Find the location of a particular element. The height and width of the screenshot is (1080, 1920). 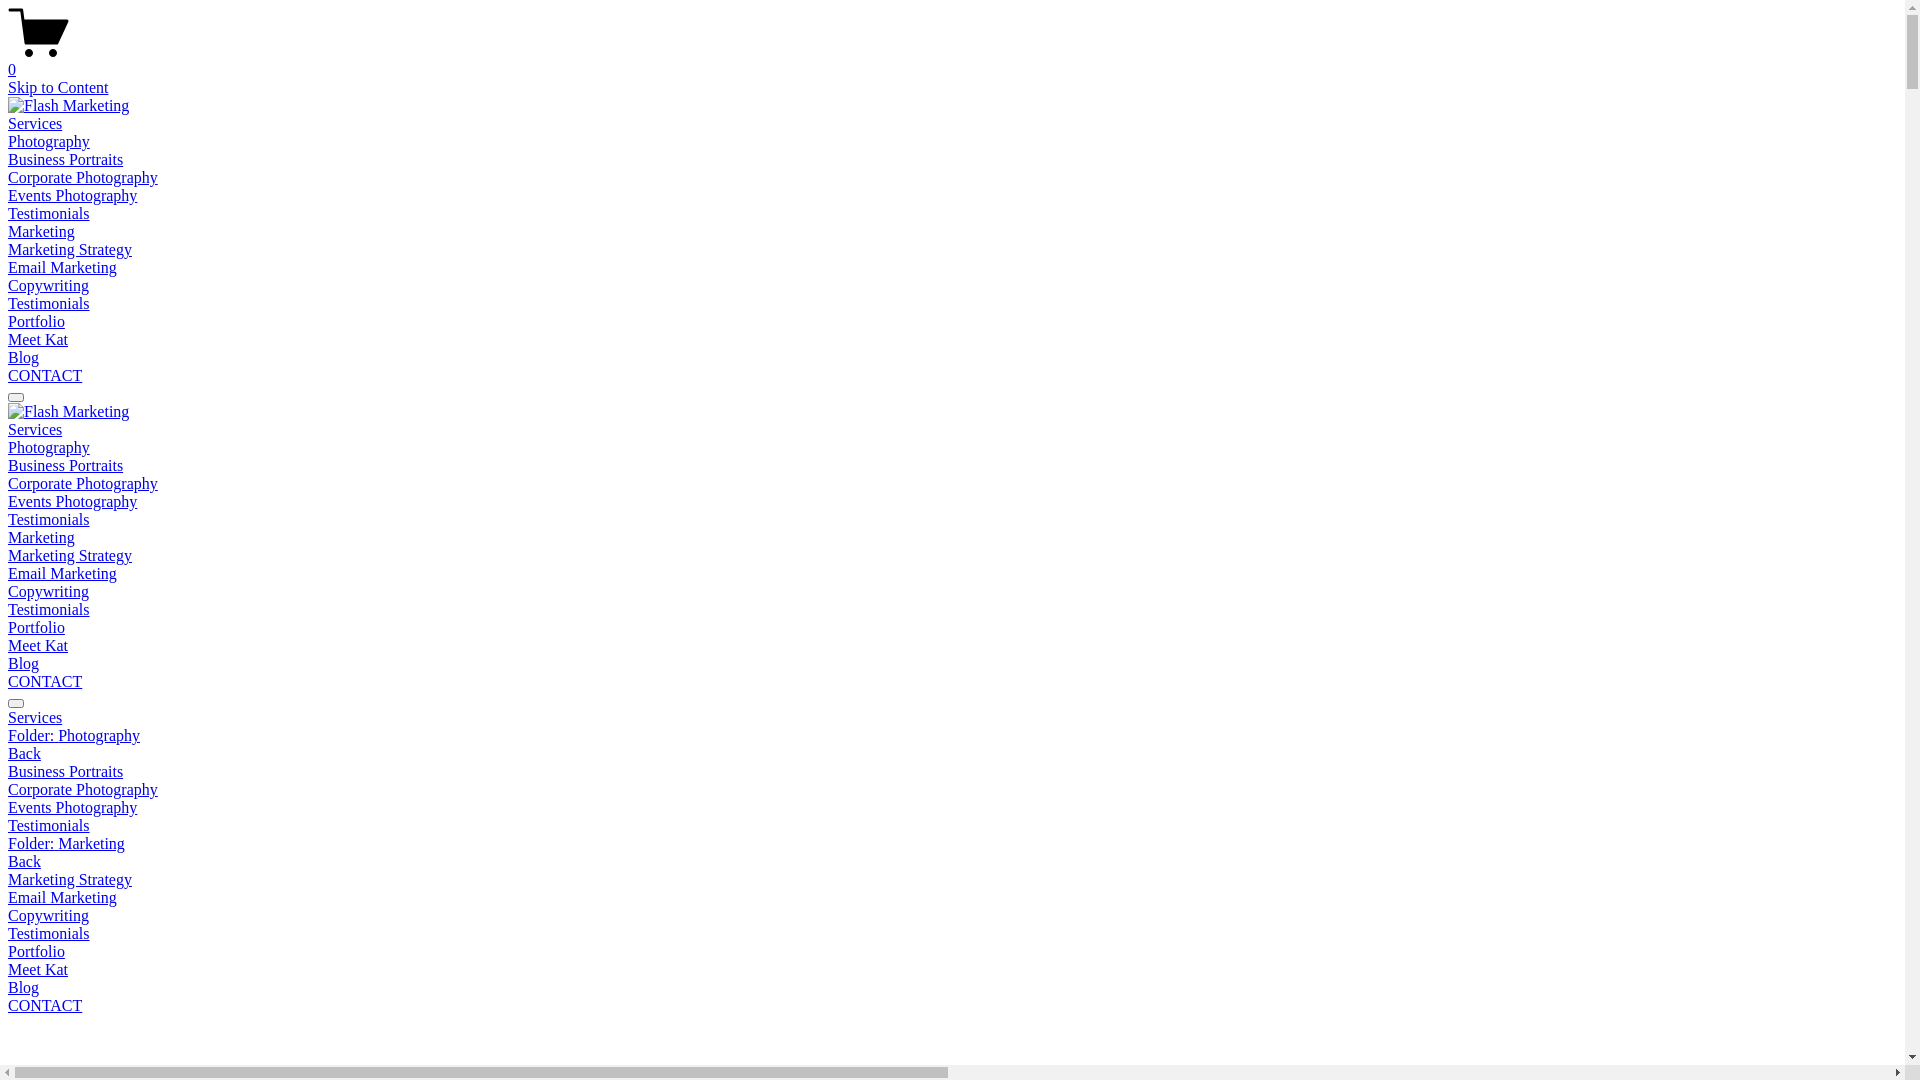

Services is located at coordinates (952, 718).